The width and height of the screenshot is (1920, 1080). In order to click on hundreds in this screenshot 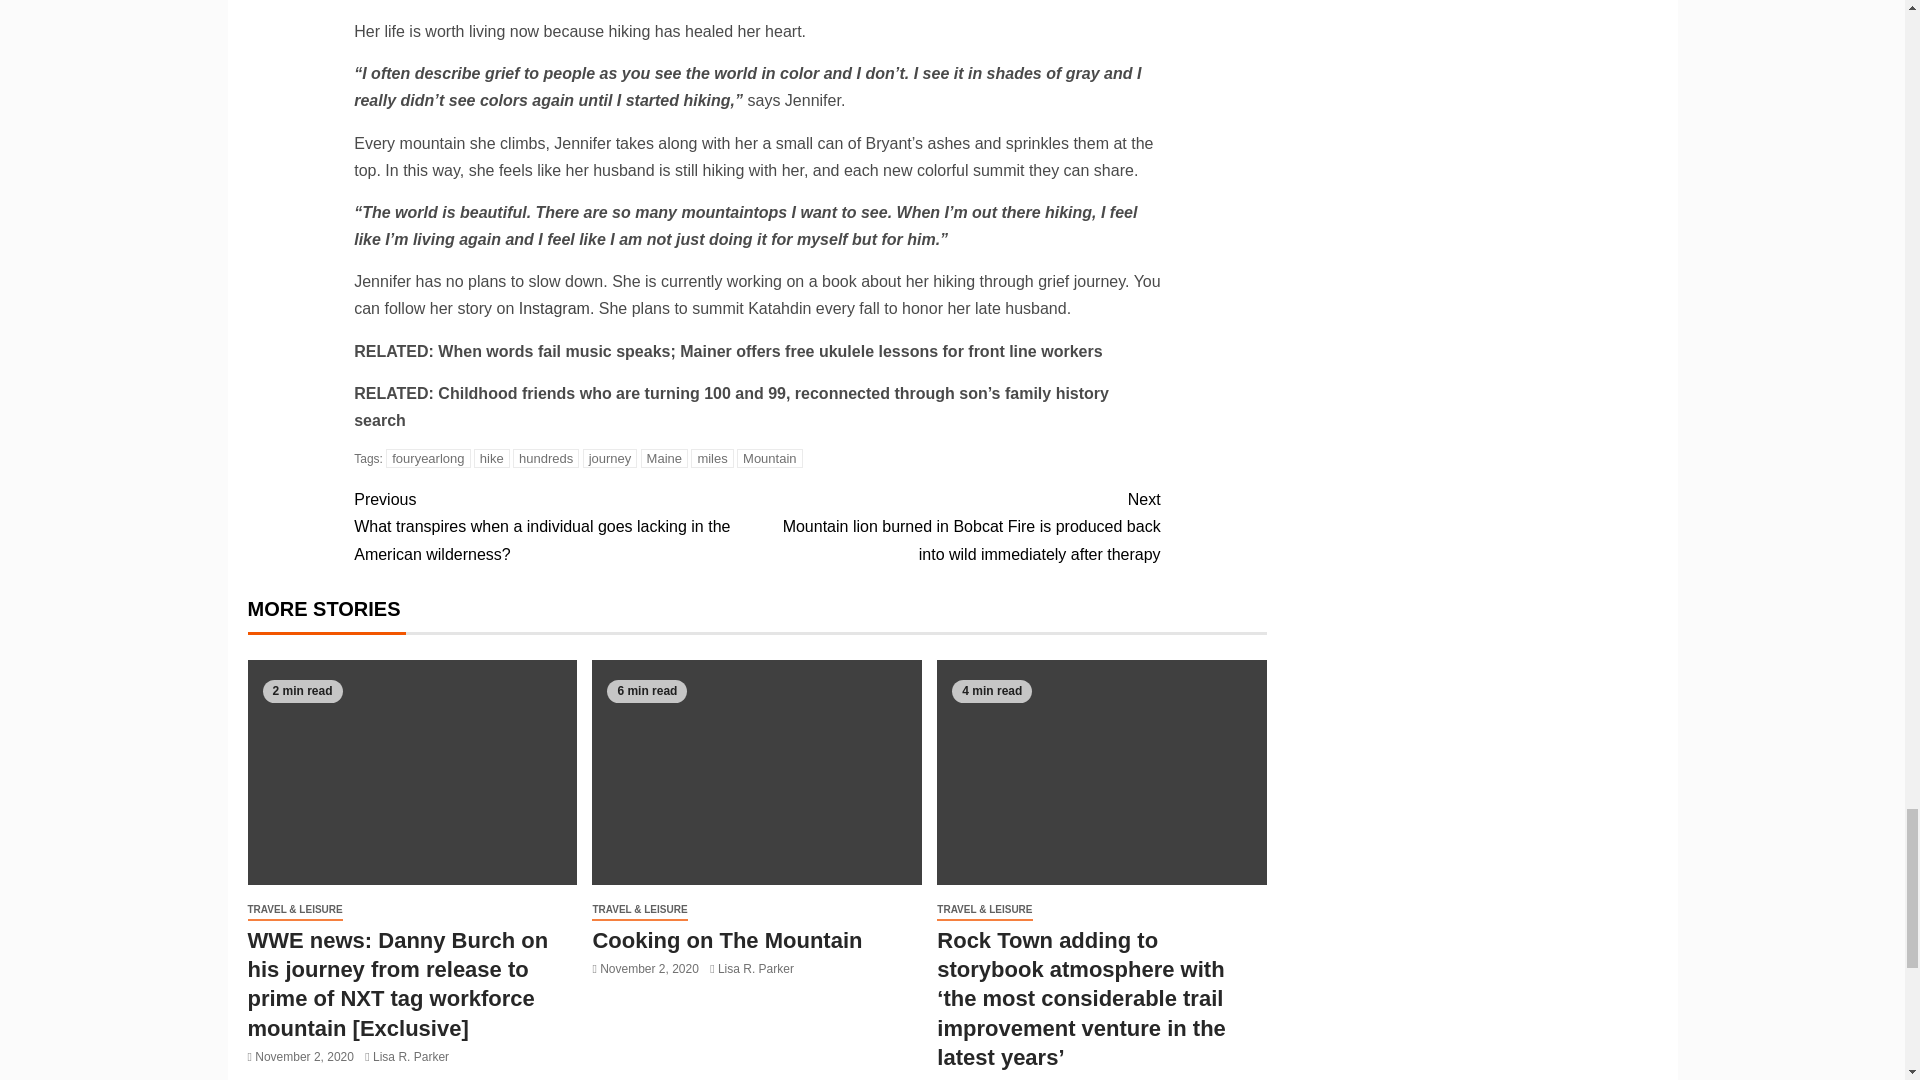, I will do `click(546, 458)`.